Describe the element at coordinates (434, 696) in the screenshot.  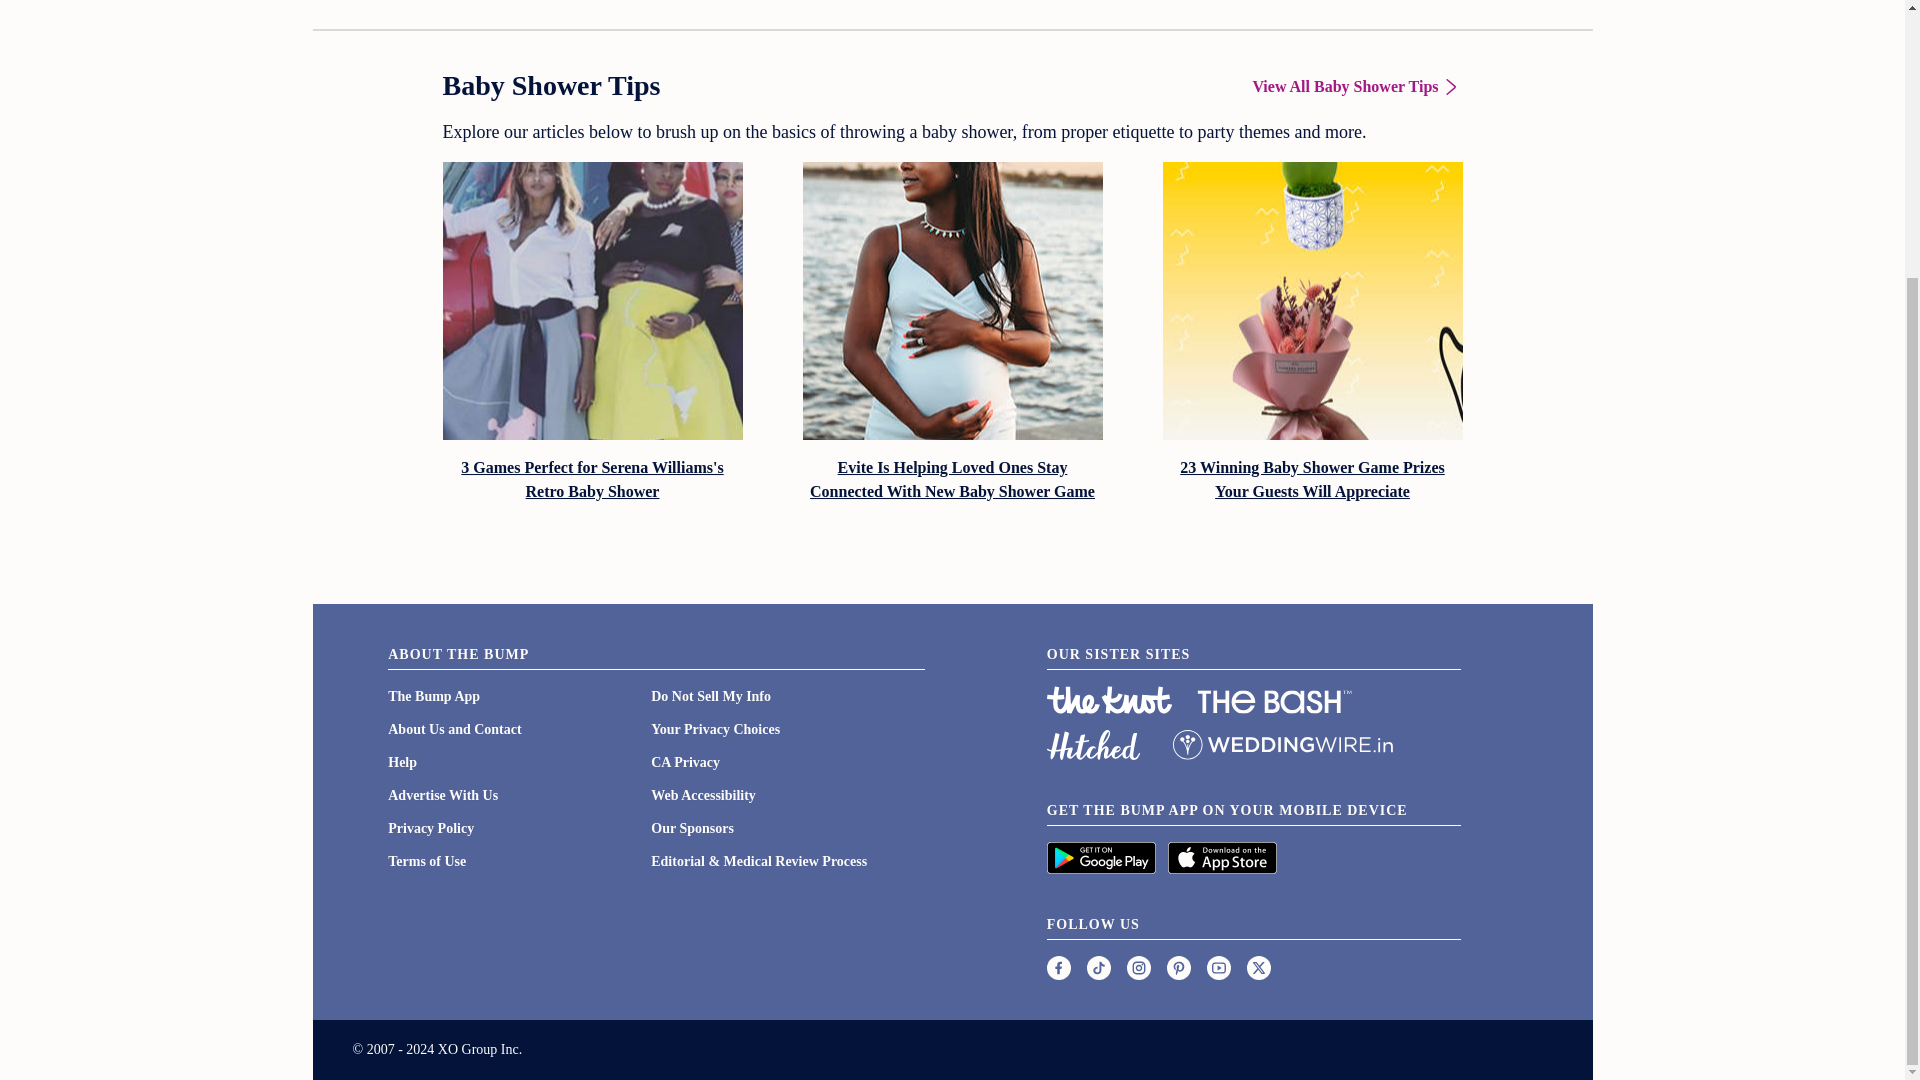
I see `The Bump App` at that location.